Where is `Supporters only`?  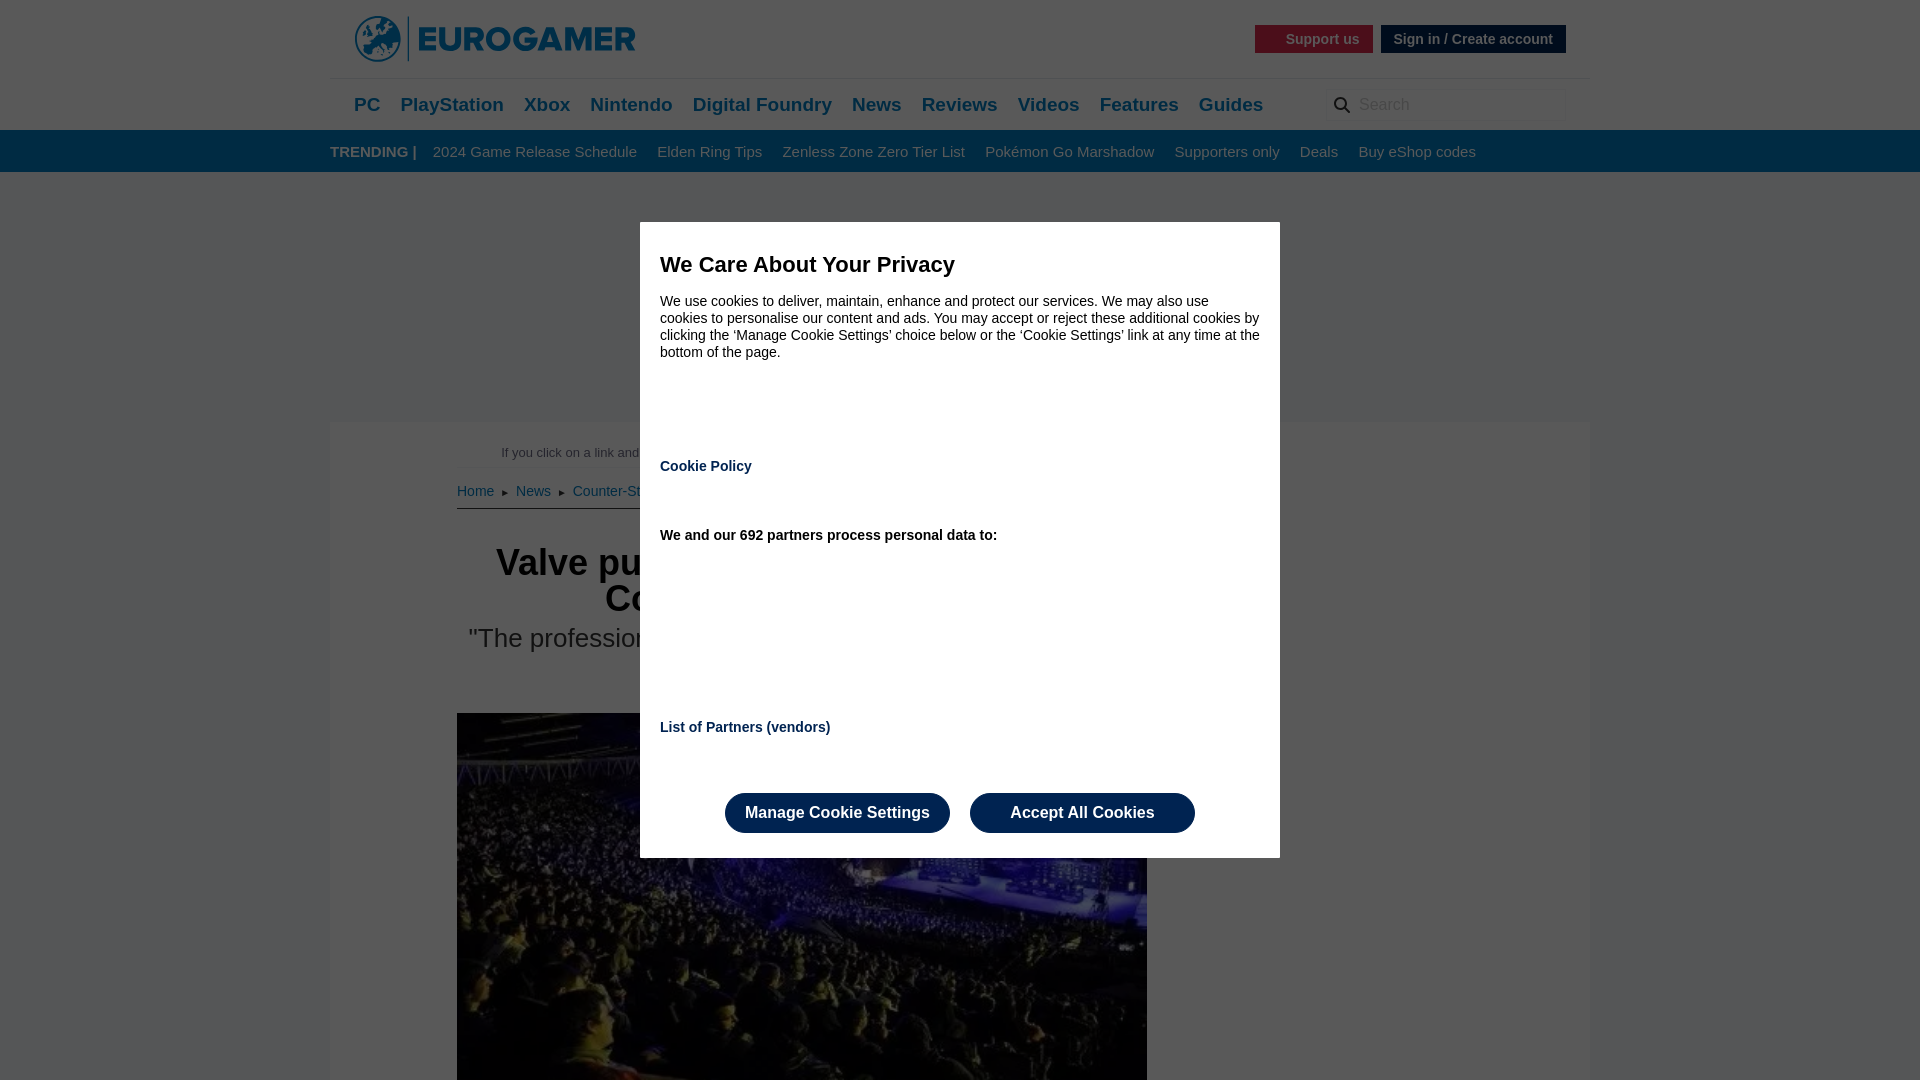 Supporters only is located at coordinates (1228, 152).